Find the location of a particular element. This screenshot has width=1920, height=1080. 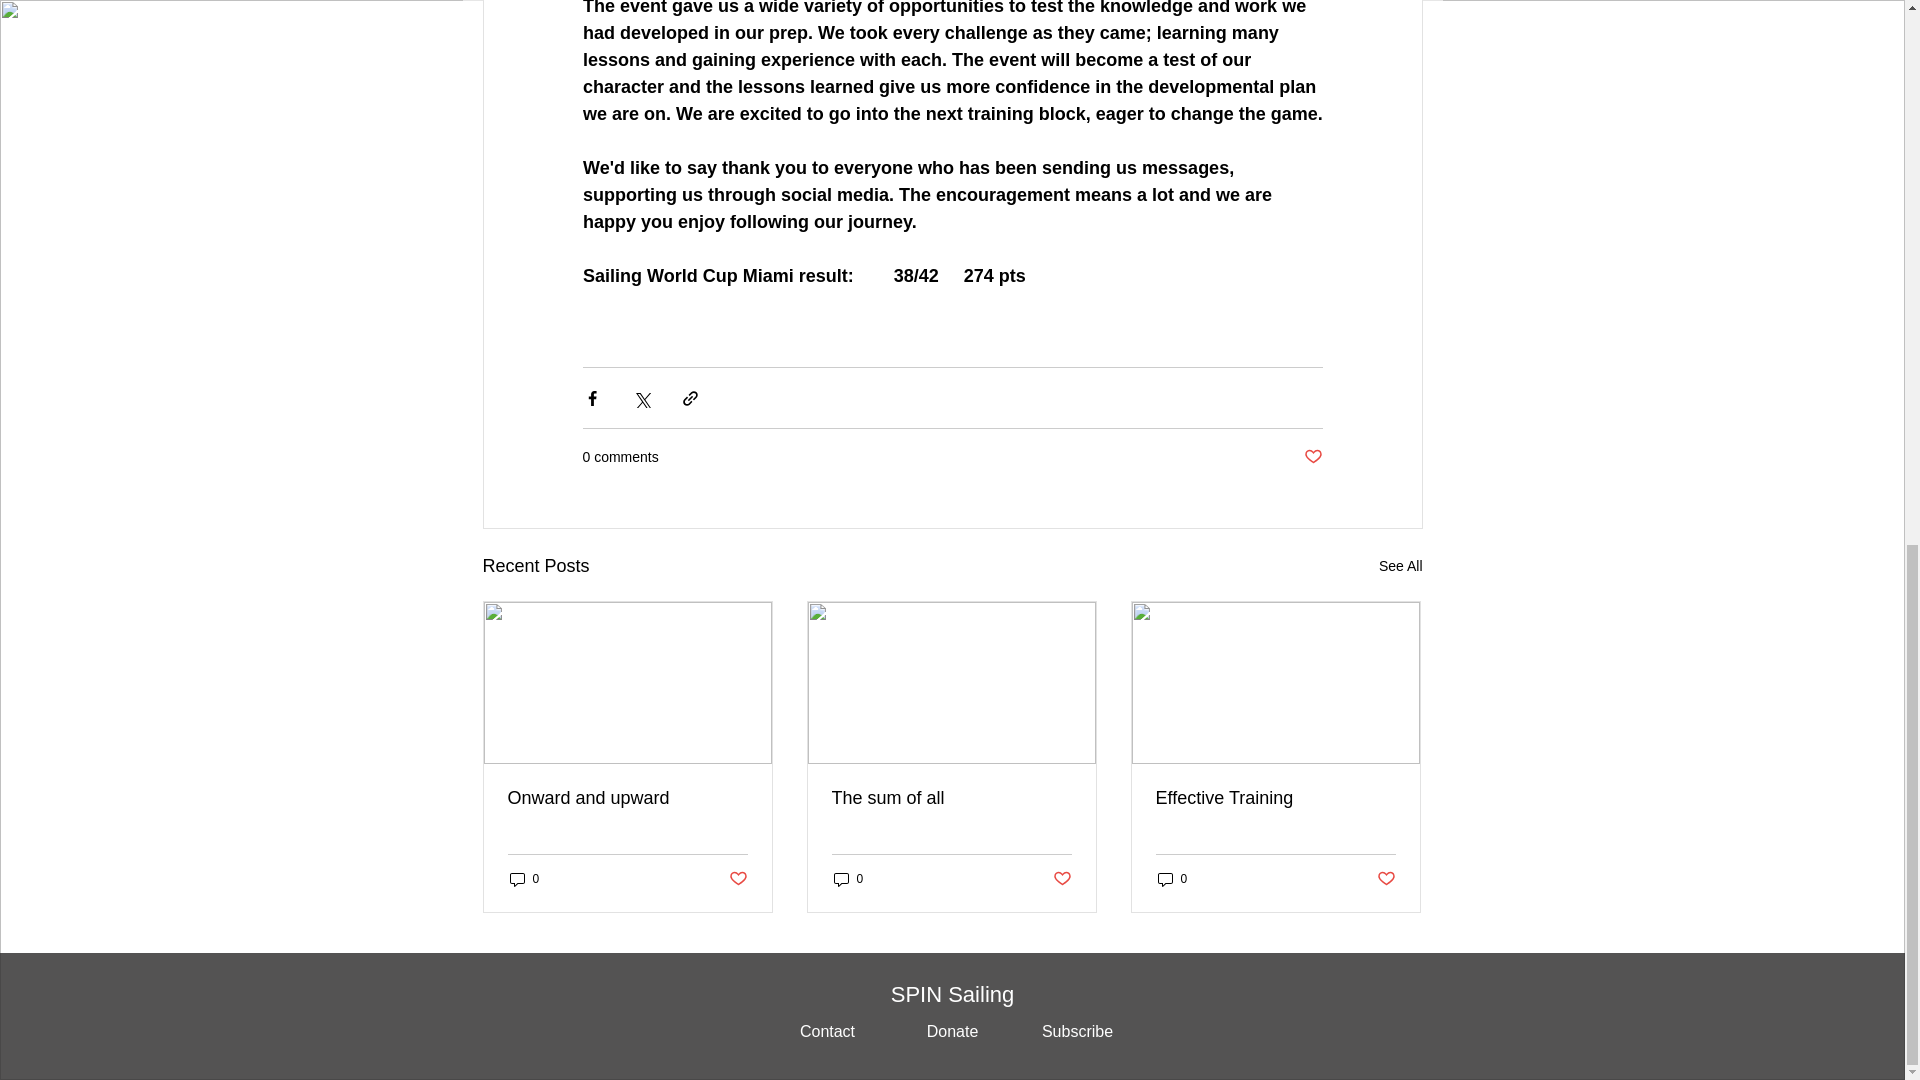

Post not marked as liked is located at coordinates (1312, 457).